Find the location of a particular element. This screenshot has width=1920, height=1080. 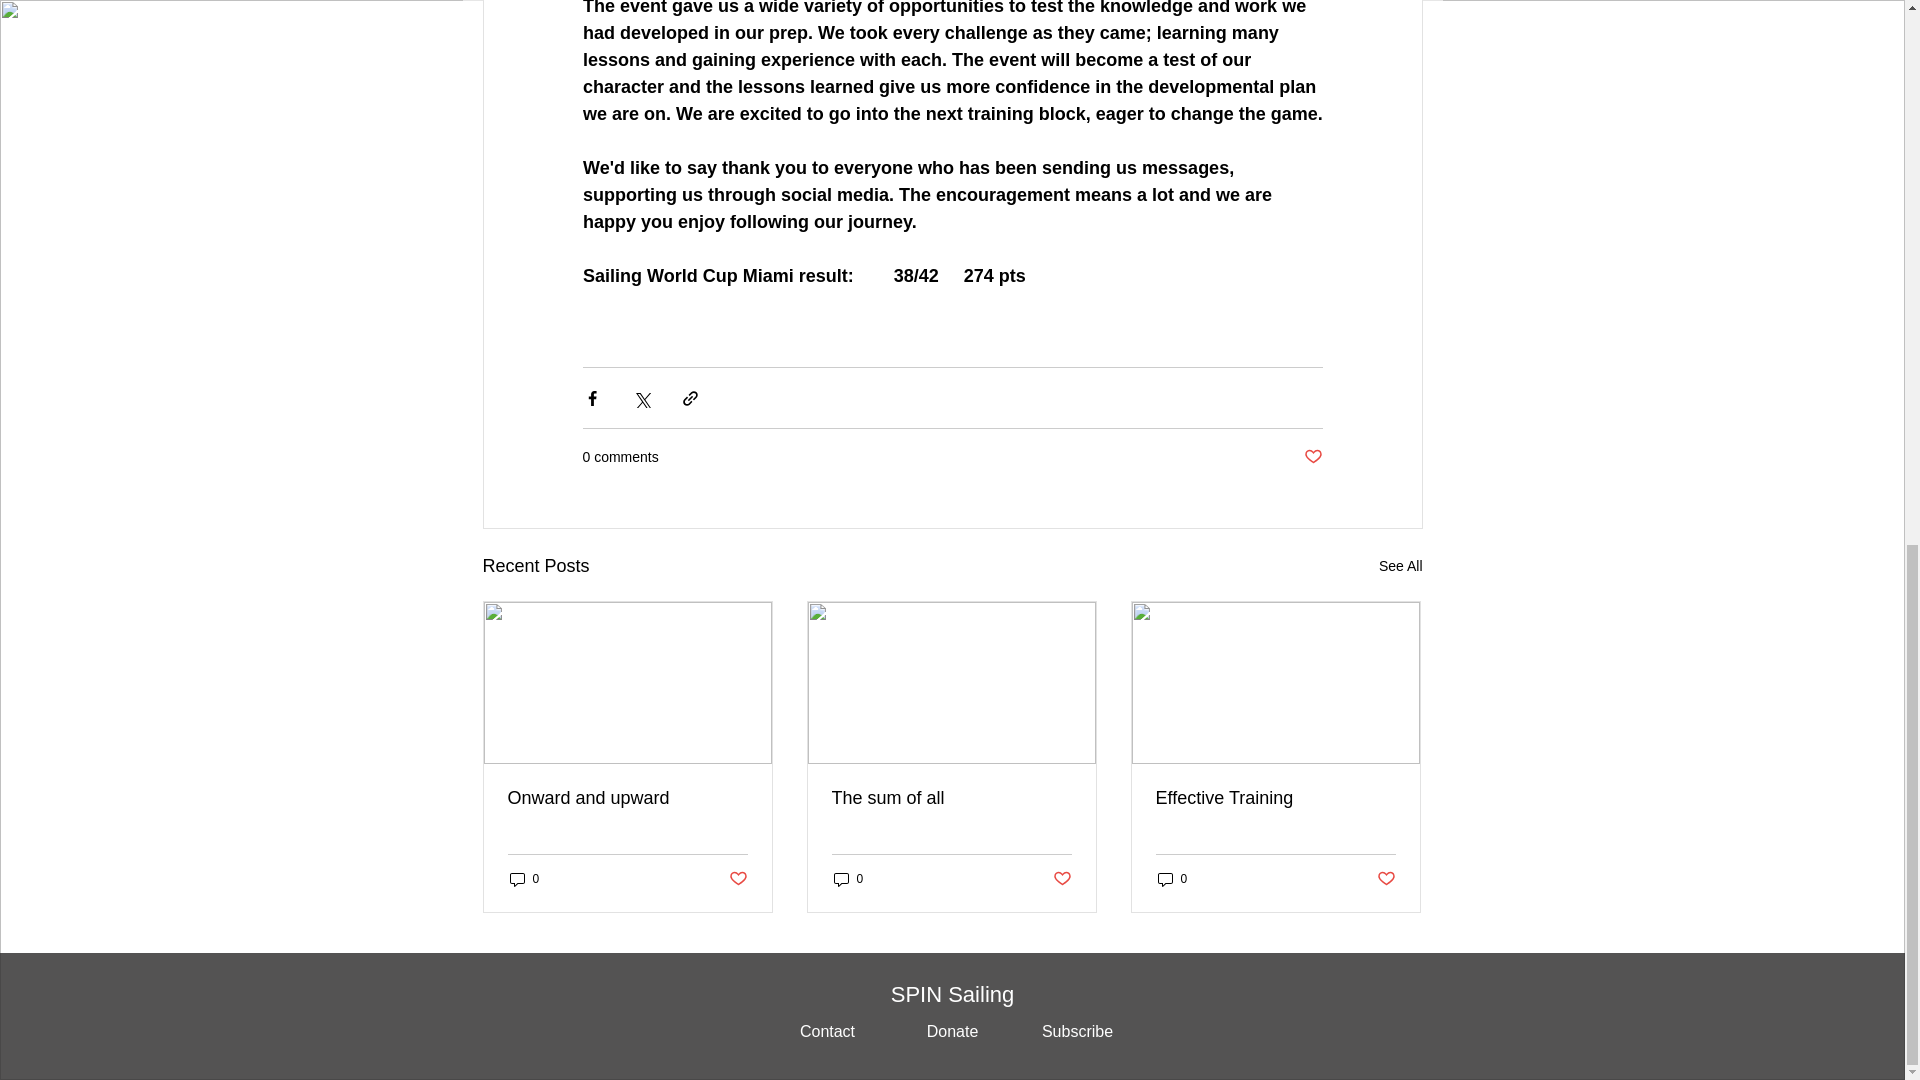

Post not marked as liked is located at coordinates (1312, 457).